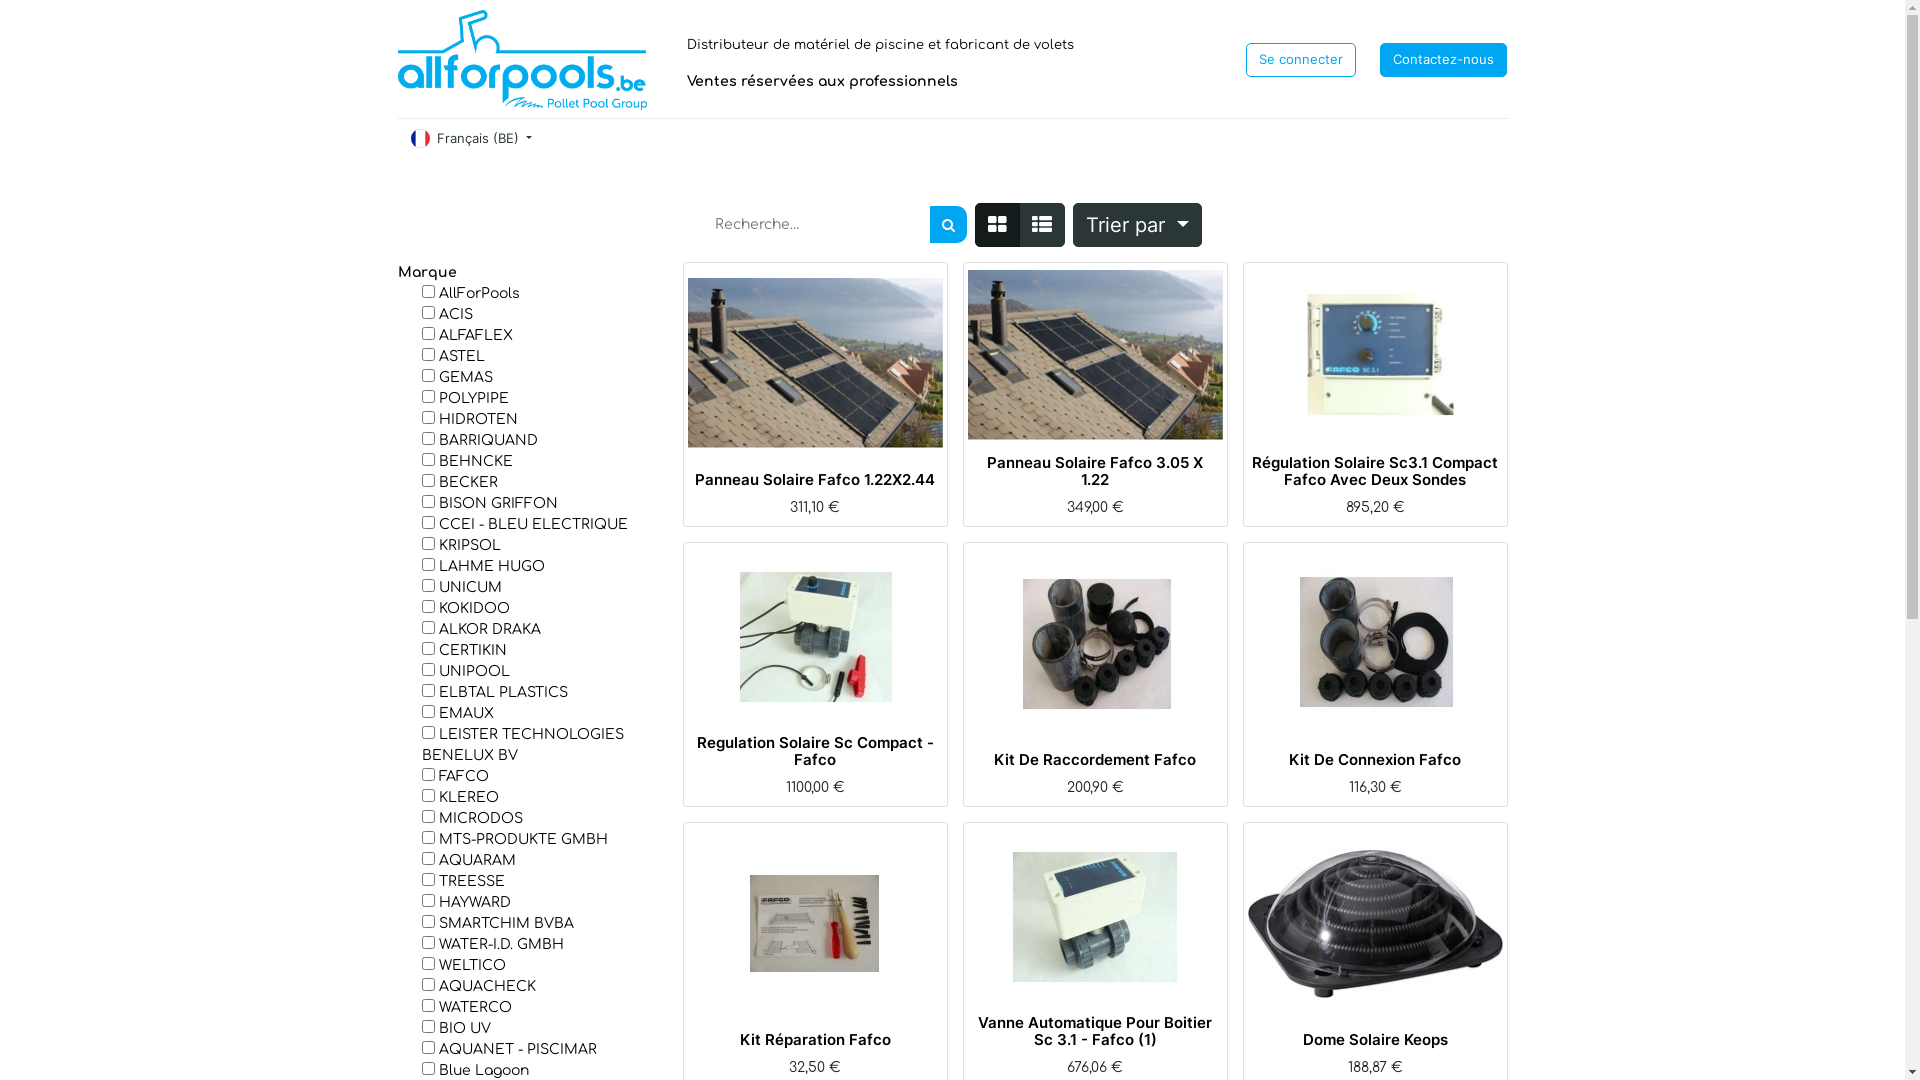 The height and width of the screenshot is (1080, 1920). I want to click on Rechercher, so click(948, 224).